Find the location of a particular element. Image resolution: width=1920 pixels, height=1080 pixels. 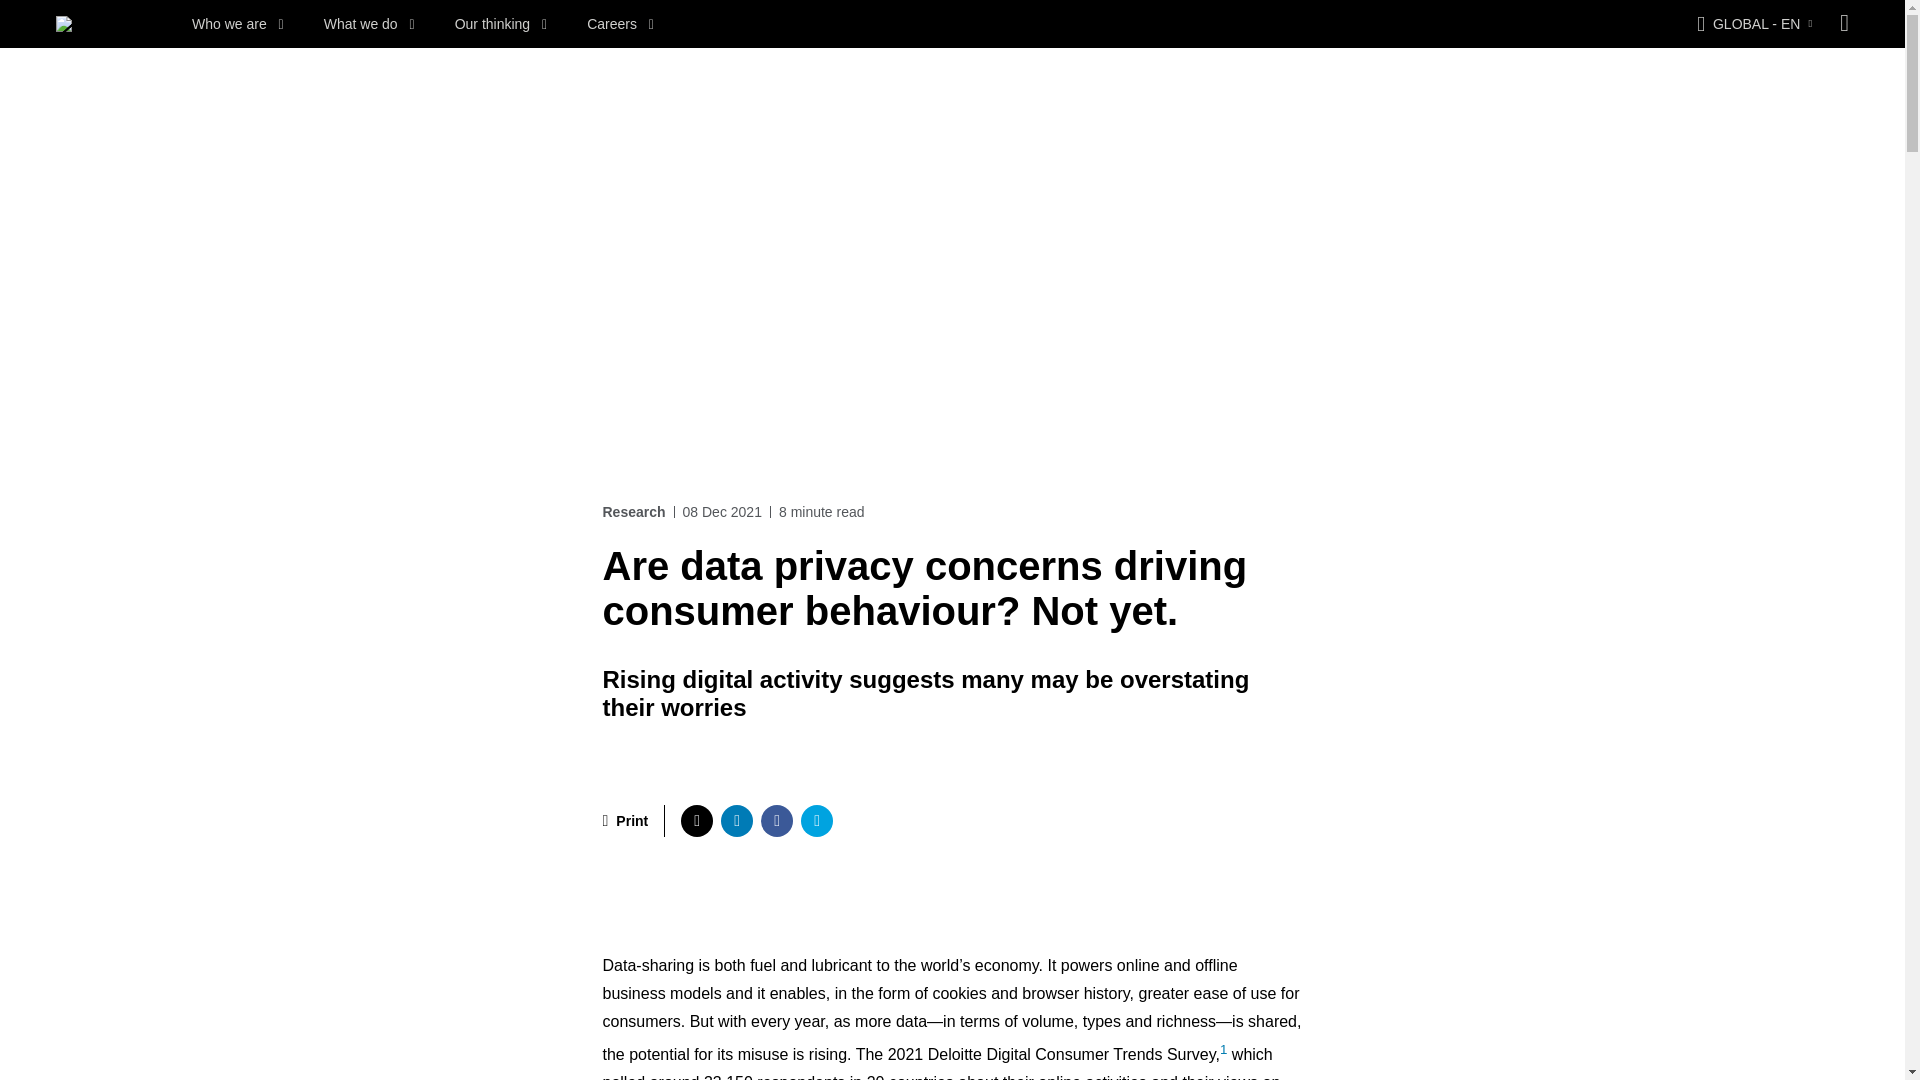

What we do is located at coordinates (369, 24).